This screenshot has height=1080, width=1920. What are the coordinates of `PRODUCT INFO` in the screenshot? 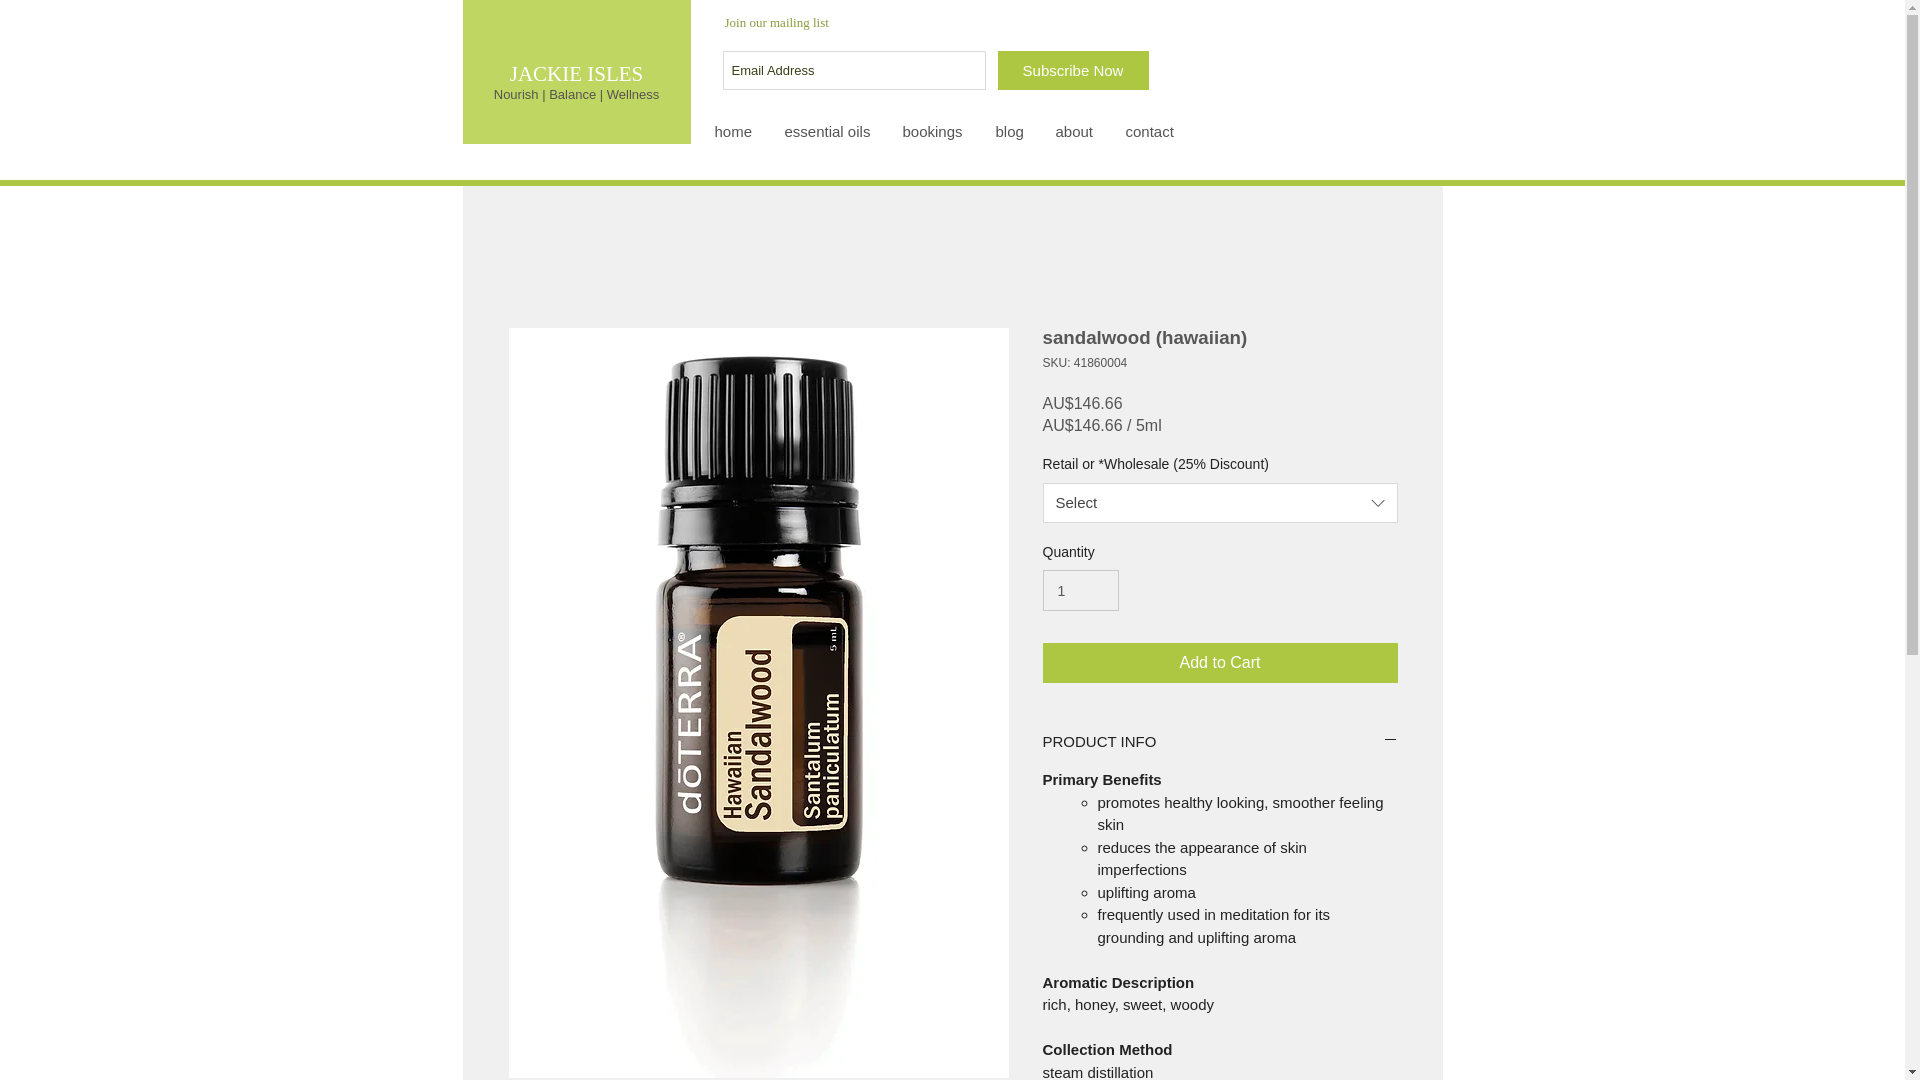 It's located at (1220, 741).